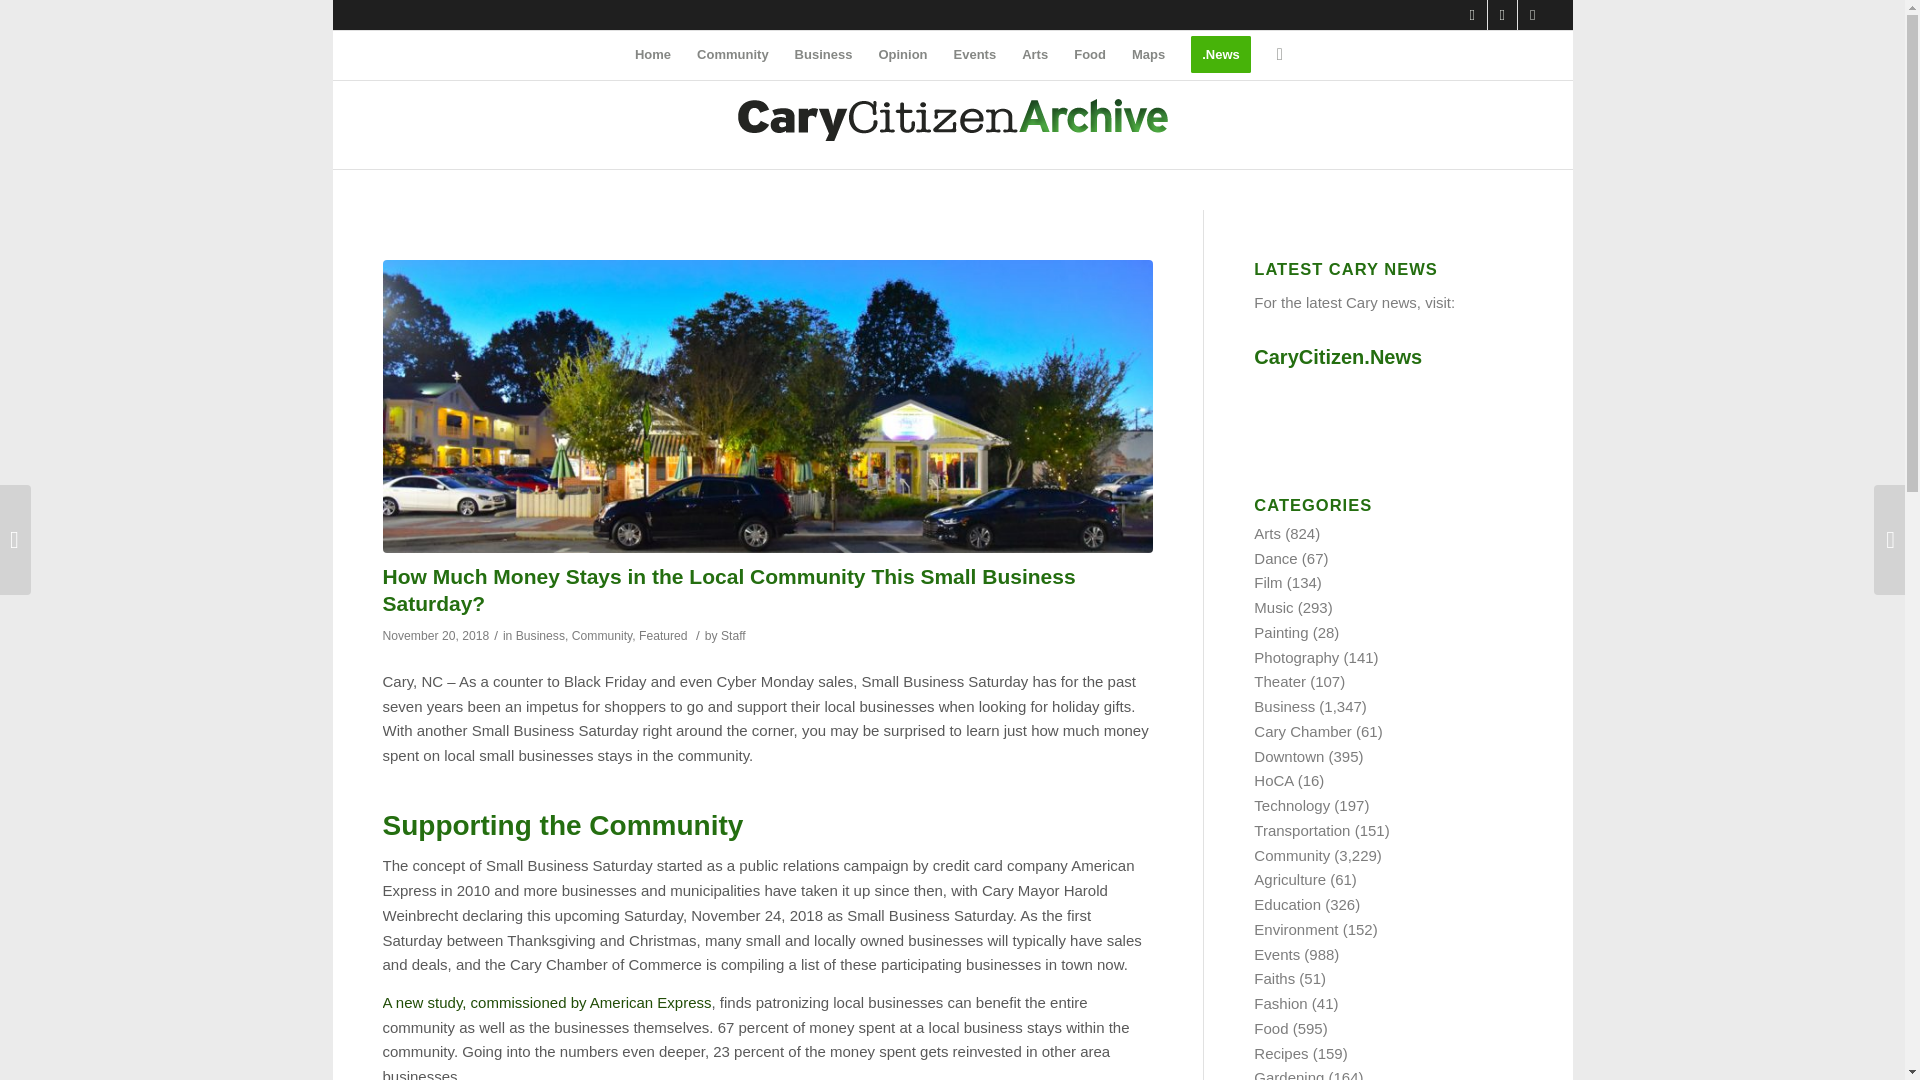 This screenshot has height=1080, width=1920. I want to click on Home, so click(652, 54).